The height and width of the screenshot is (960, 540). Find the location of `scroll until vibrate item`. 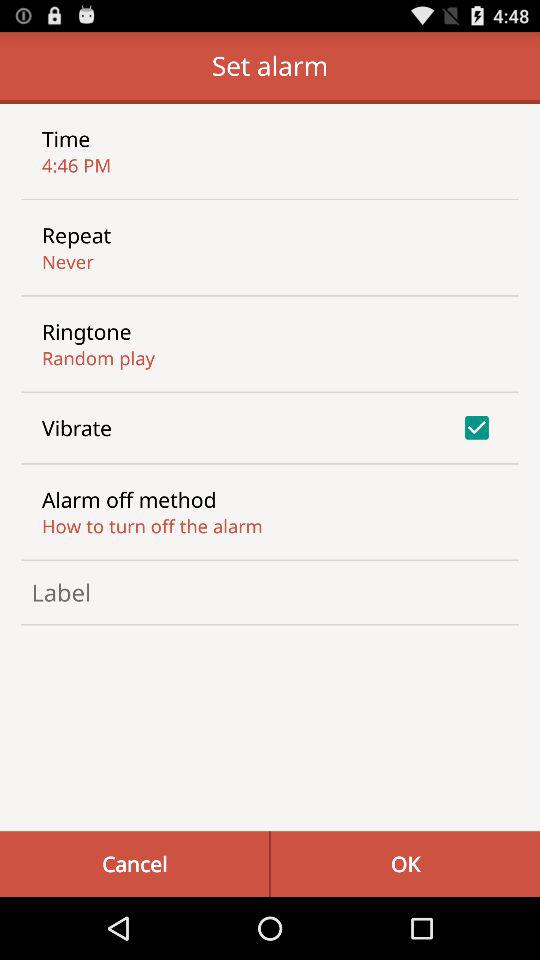

scroll until vibrate item is located at coordinates (77, 428).